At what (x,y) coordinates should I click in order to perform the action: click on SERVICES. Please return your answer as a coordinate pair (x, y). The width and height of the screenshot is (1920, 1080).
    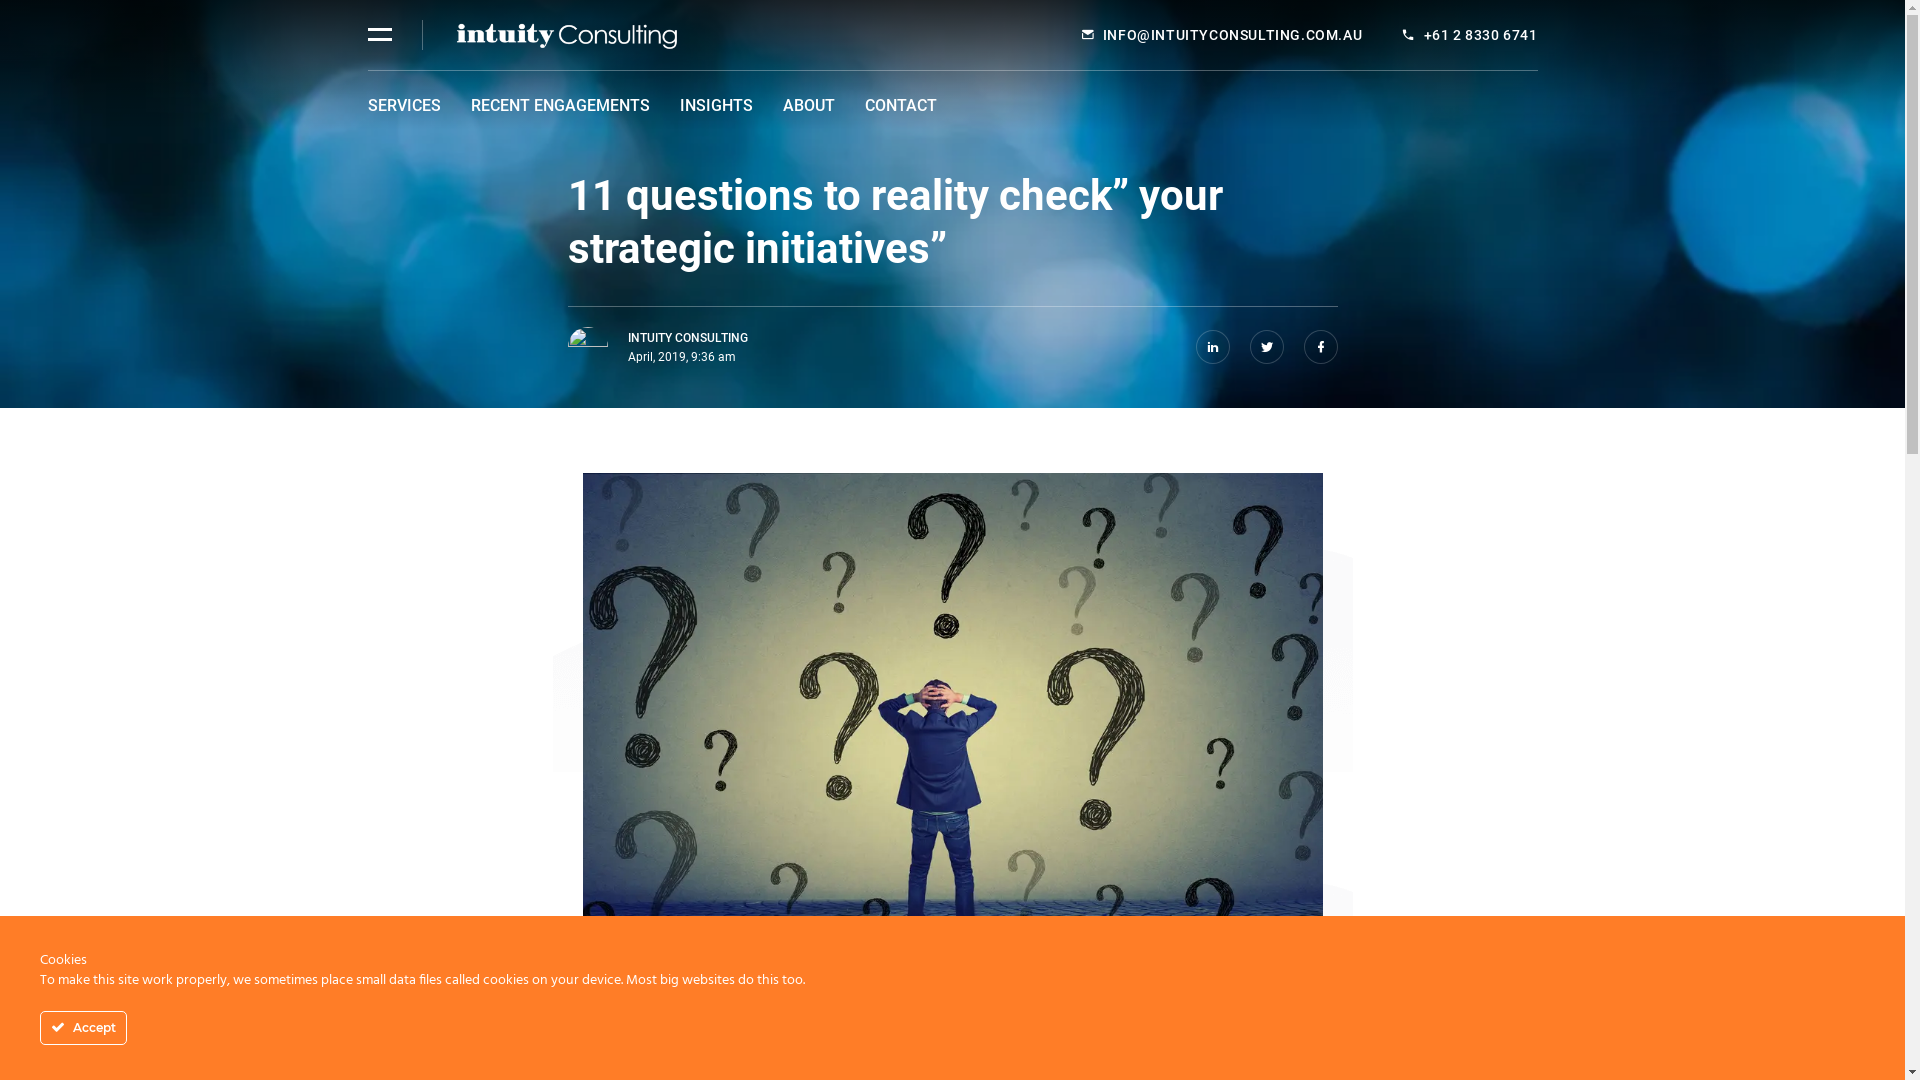
    Looking at the image, I should click on (404, 106).